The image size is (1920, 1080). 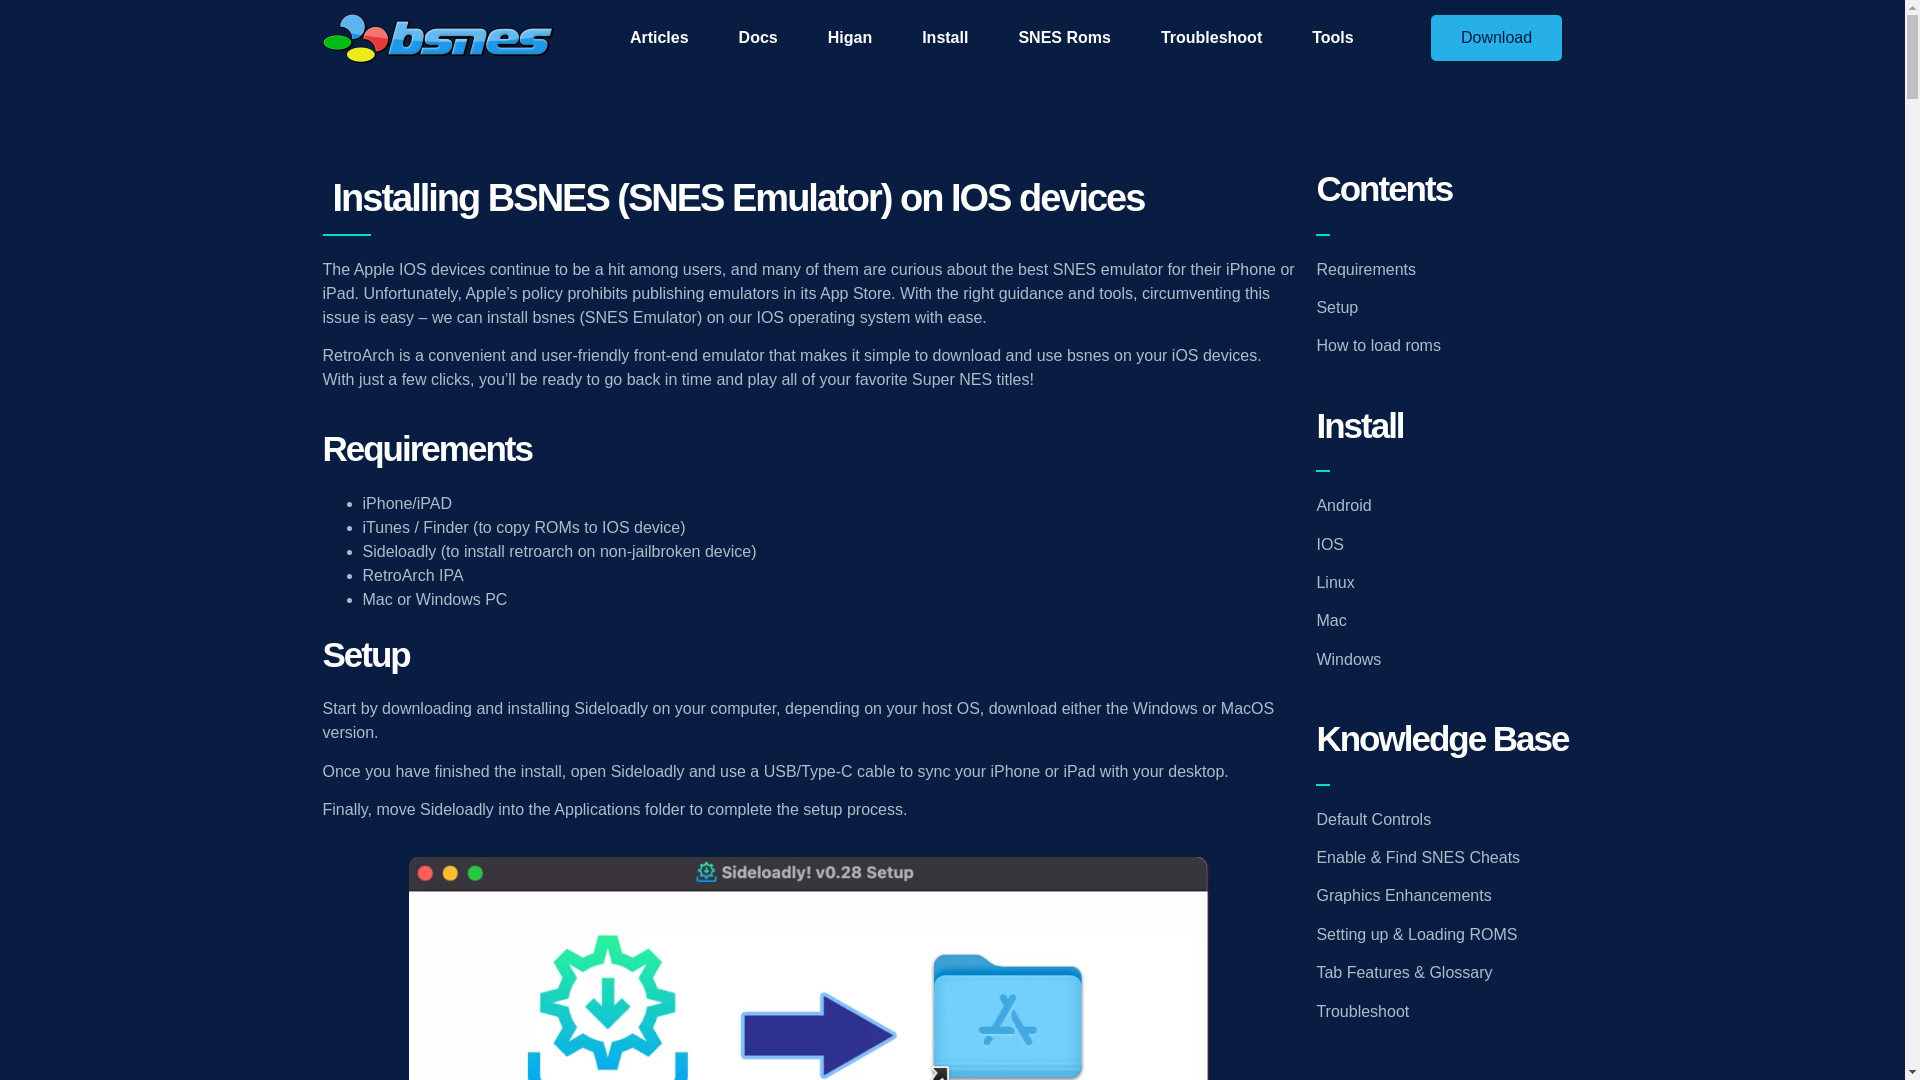 I want to click on Download, so click(x=1496, y=38).